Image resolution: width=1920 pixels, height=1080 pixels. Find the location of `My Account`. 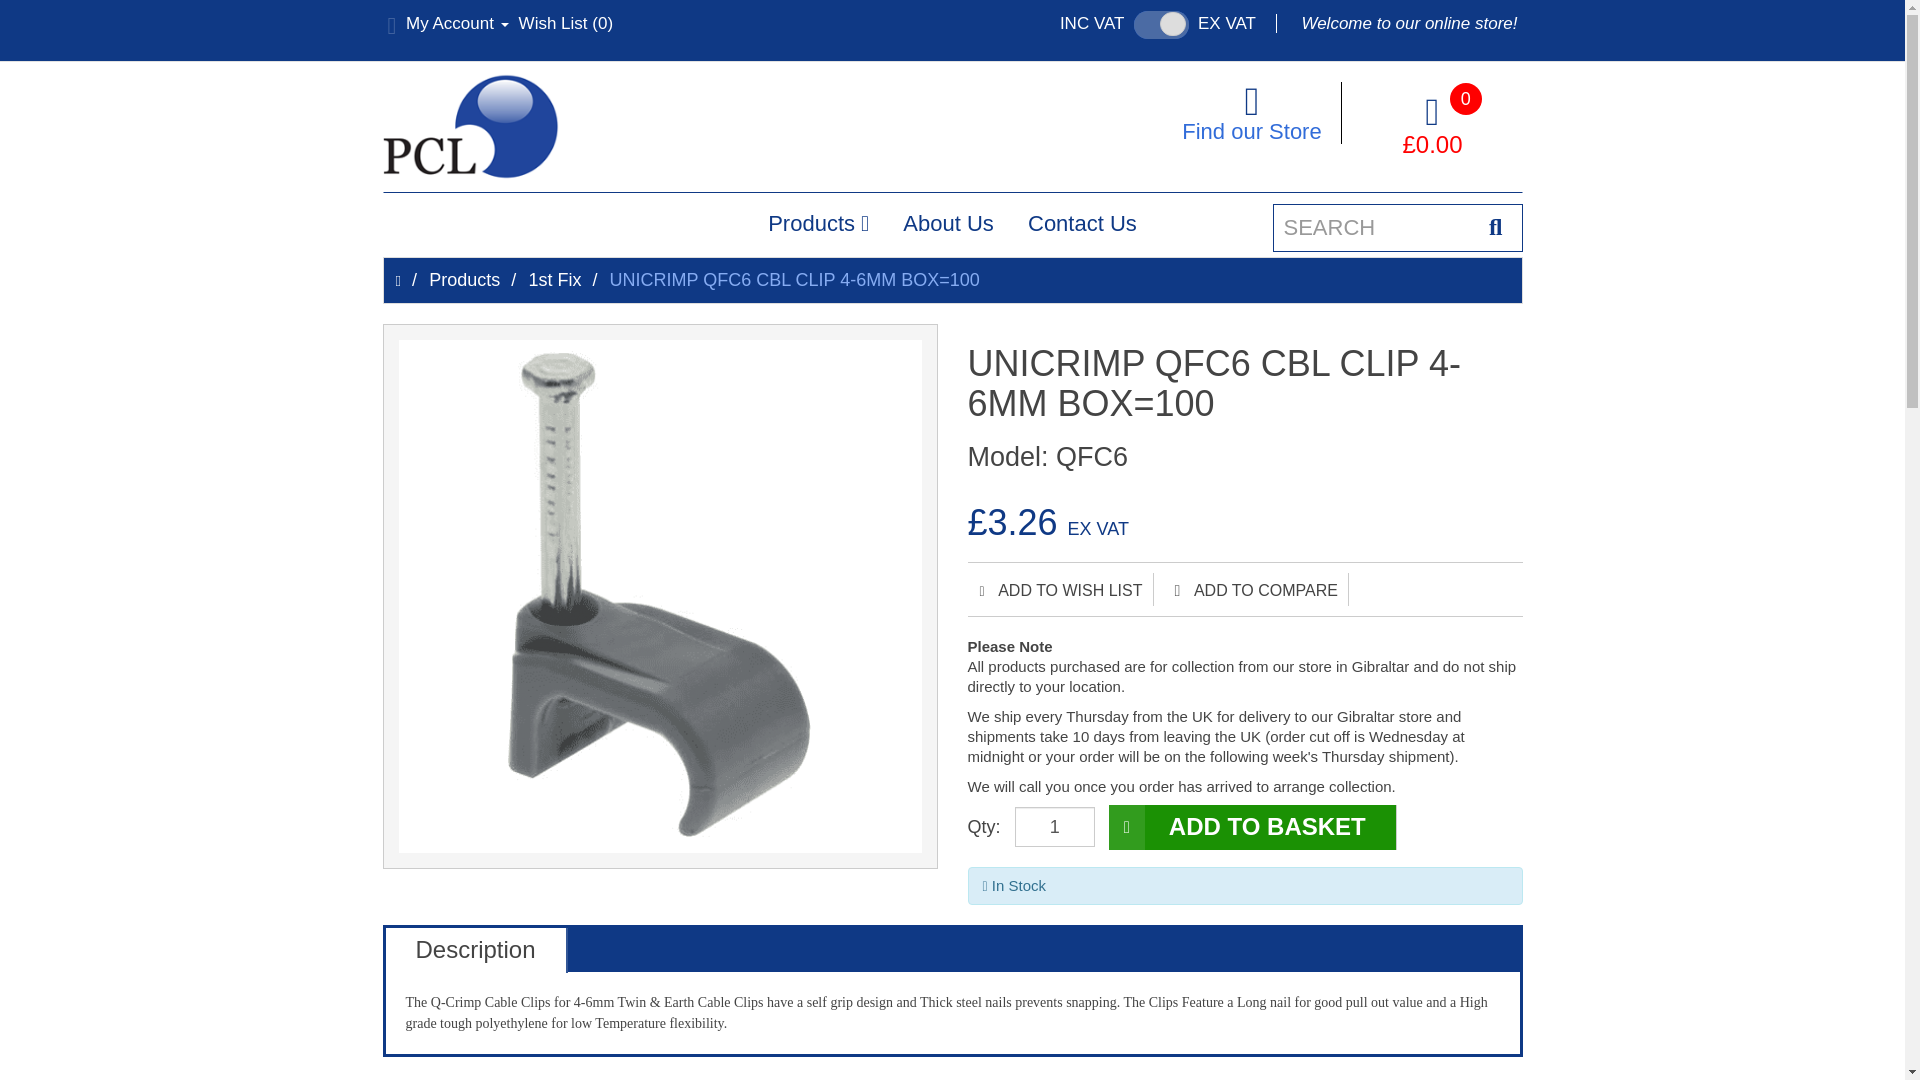

My Account is located at coordinates (448, 24).